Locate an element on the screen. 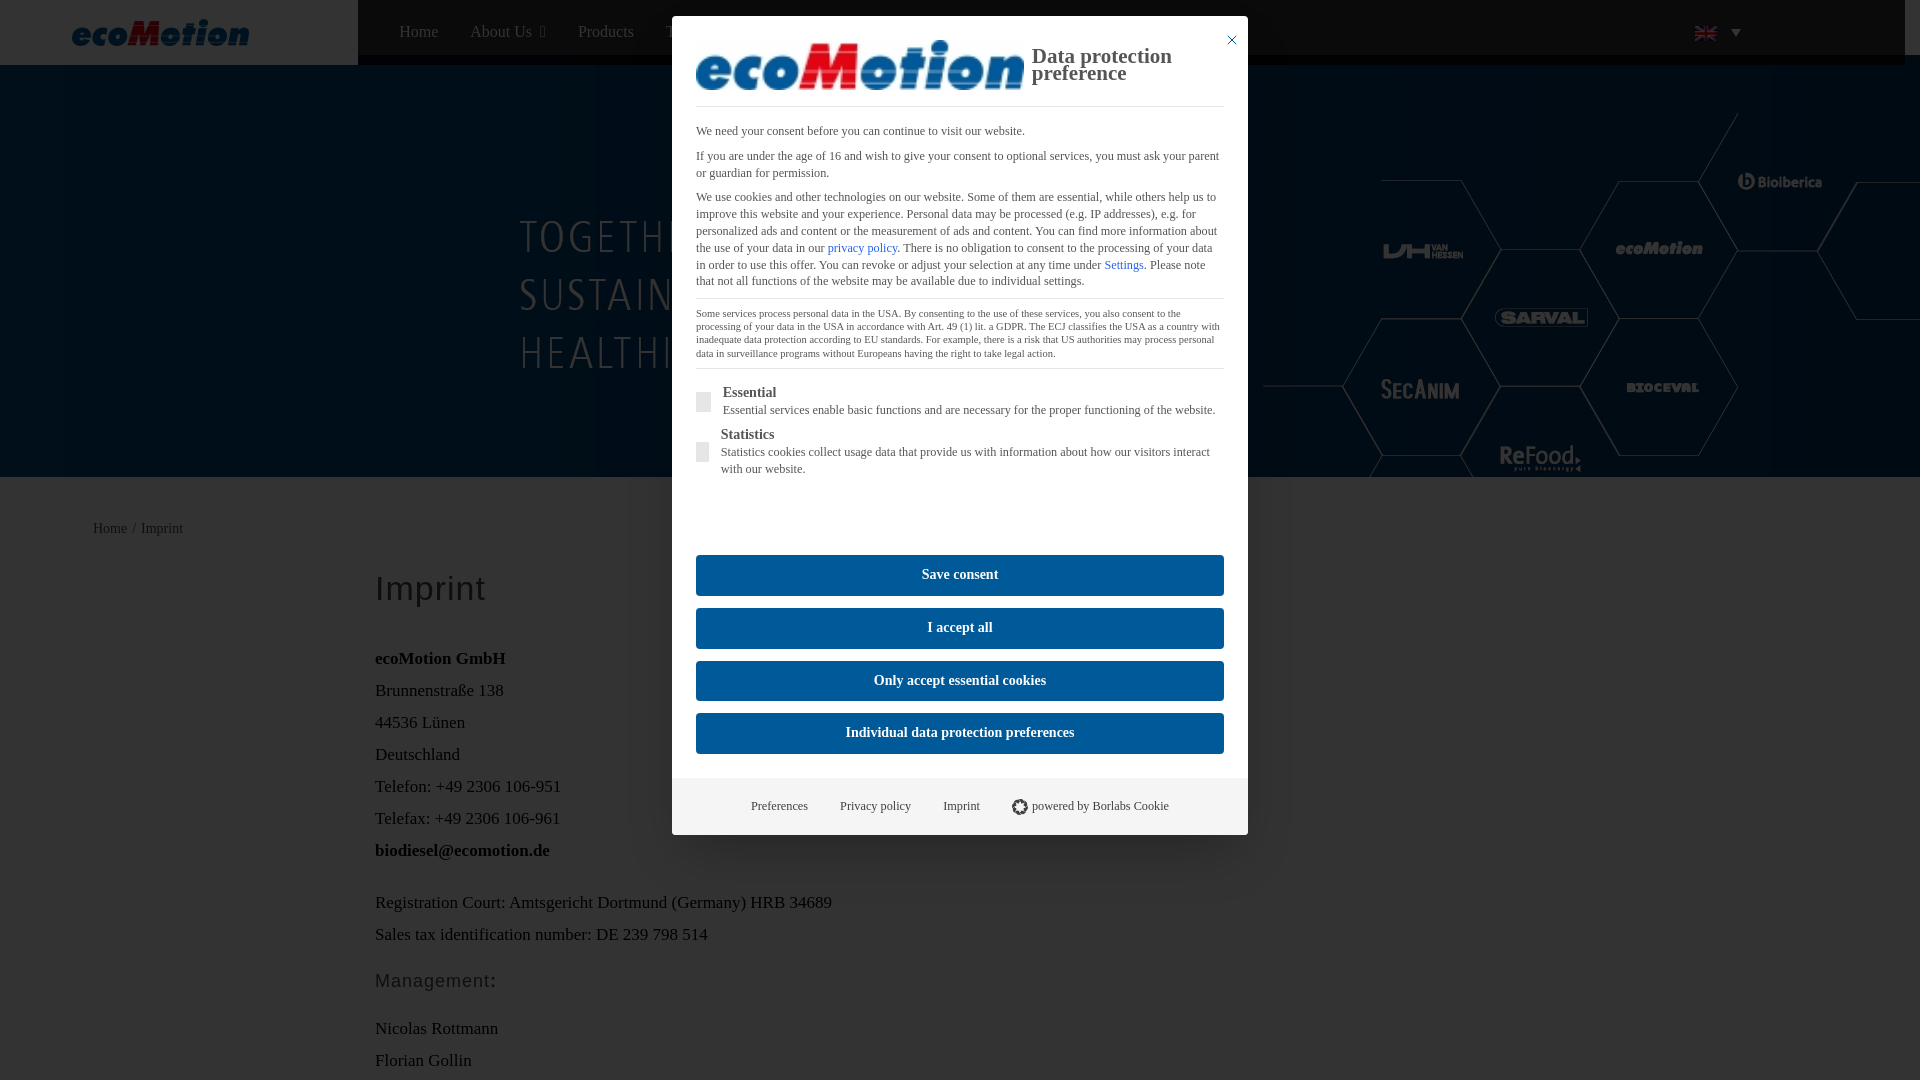 This screenshot has width=1920, height=1080. Technology and the Environment is located at coordinates (773, 32).